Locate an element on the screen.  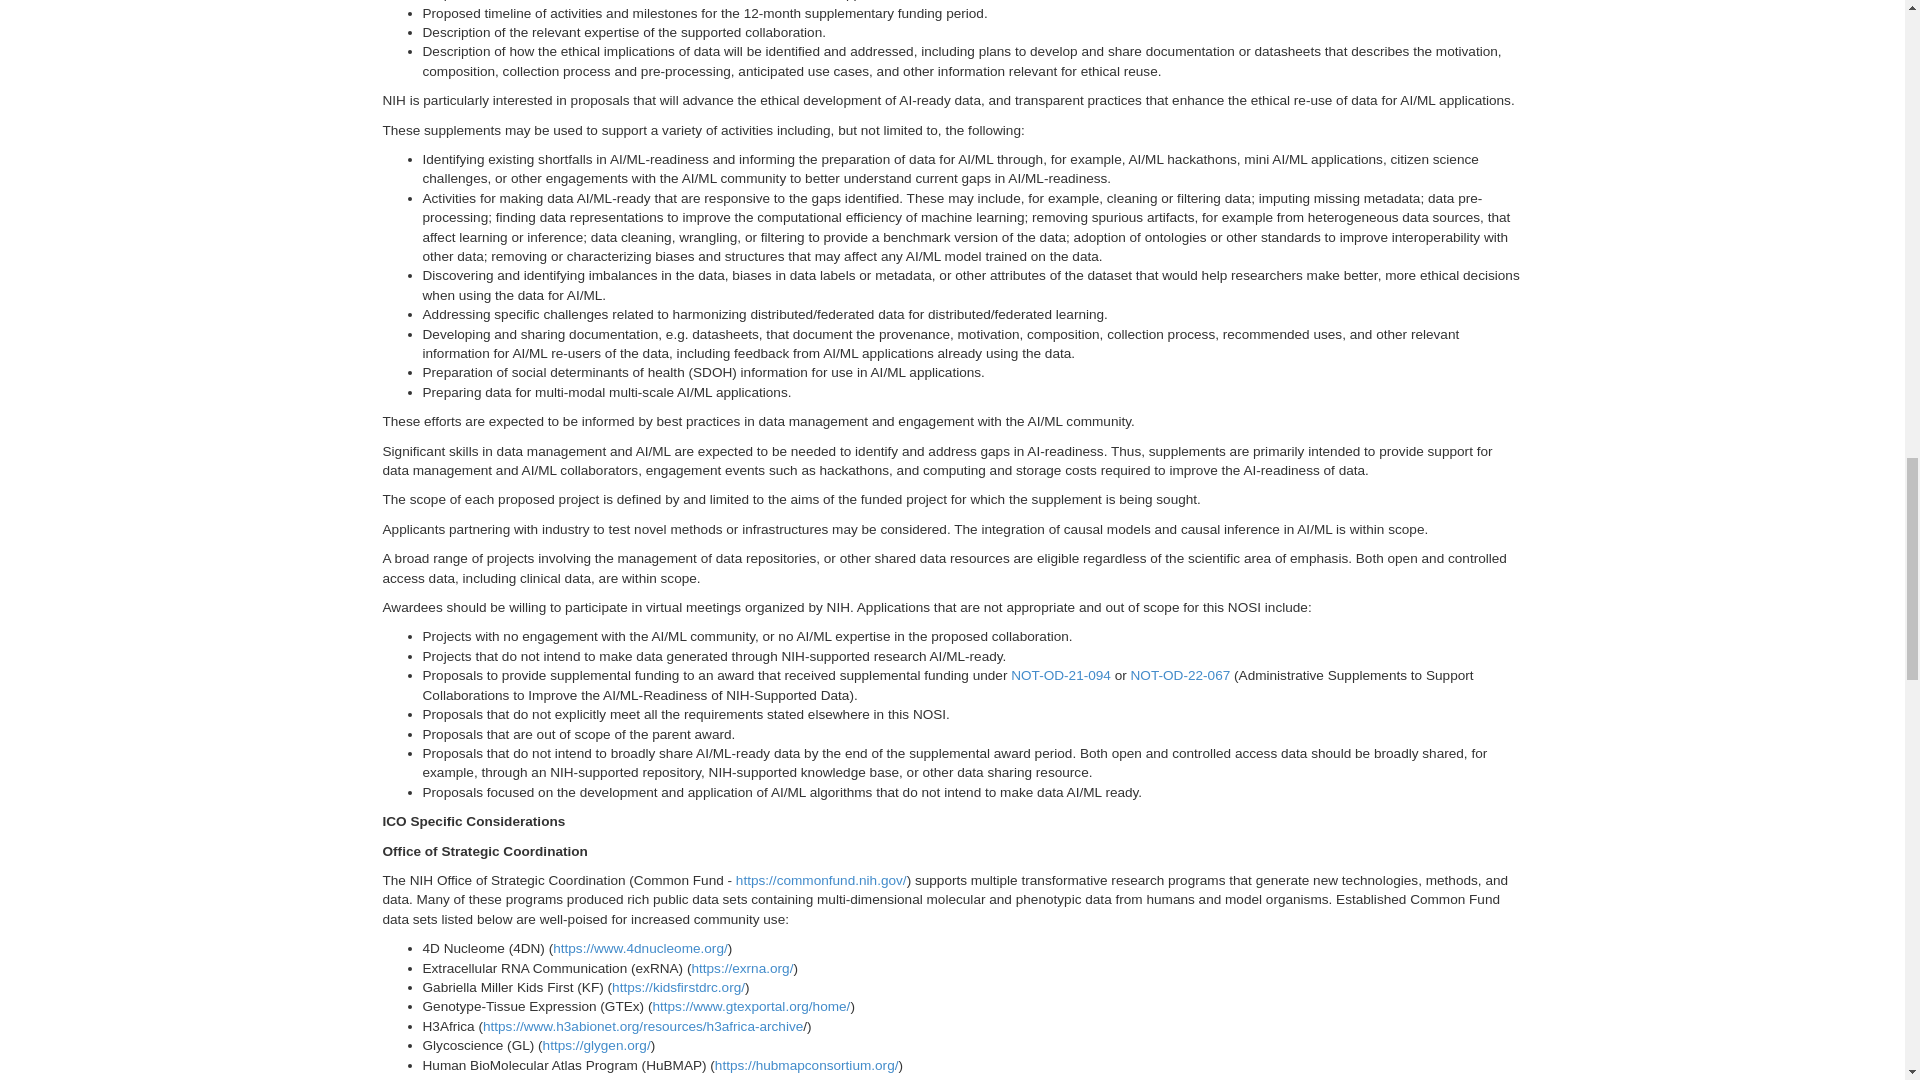
Link to Non-U.S. Government Site is located at coordinates (742, 968).